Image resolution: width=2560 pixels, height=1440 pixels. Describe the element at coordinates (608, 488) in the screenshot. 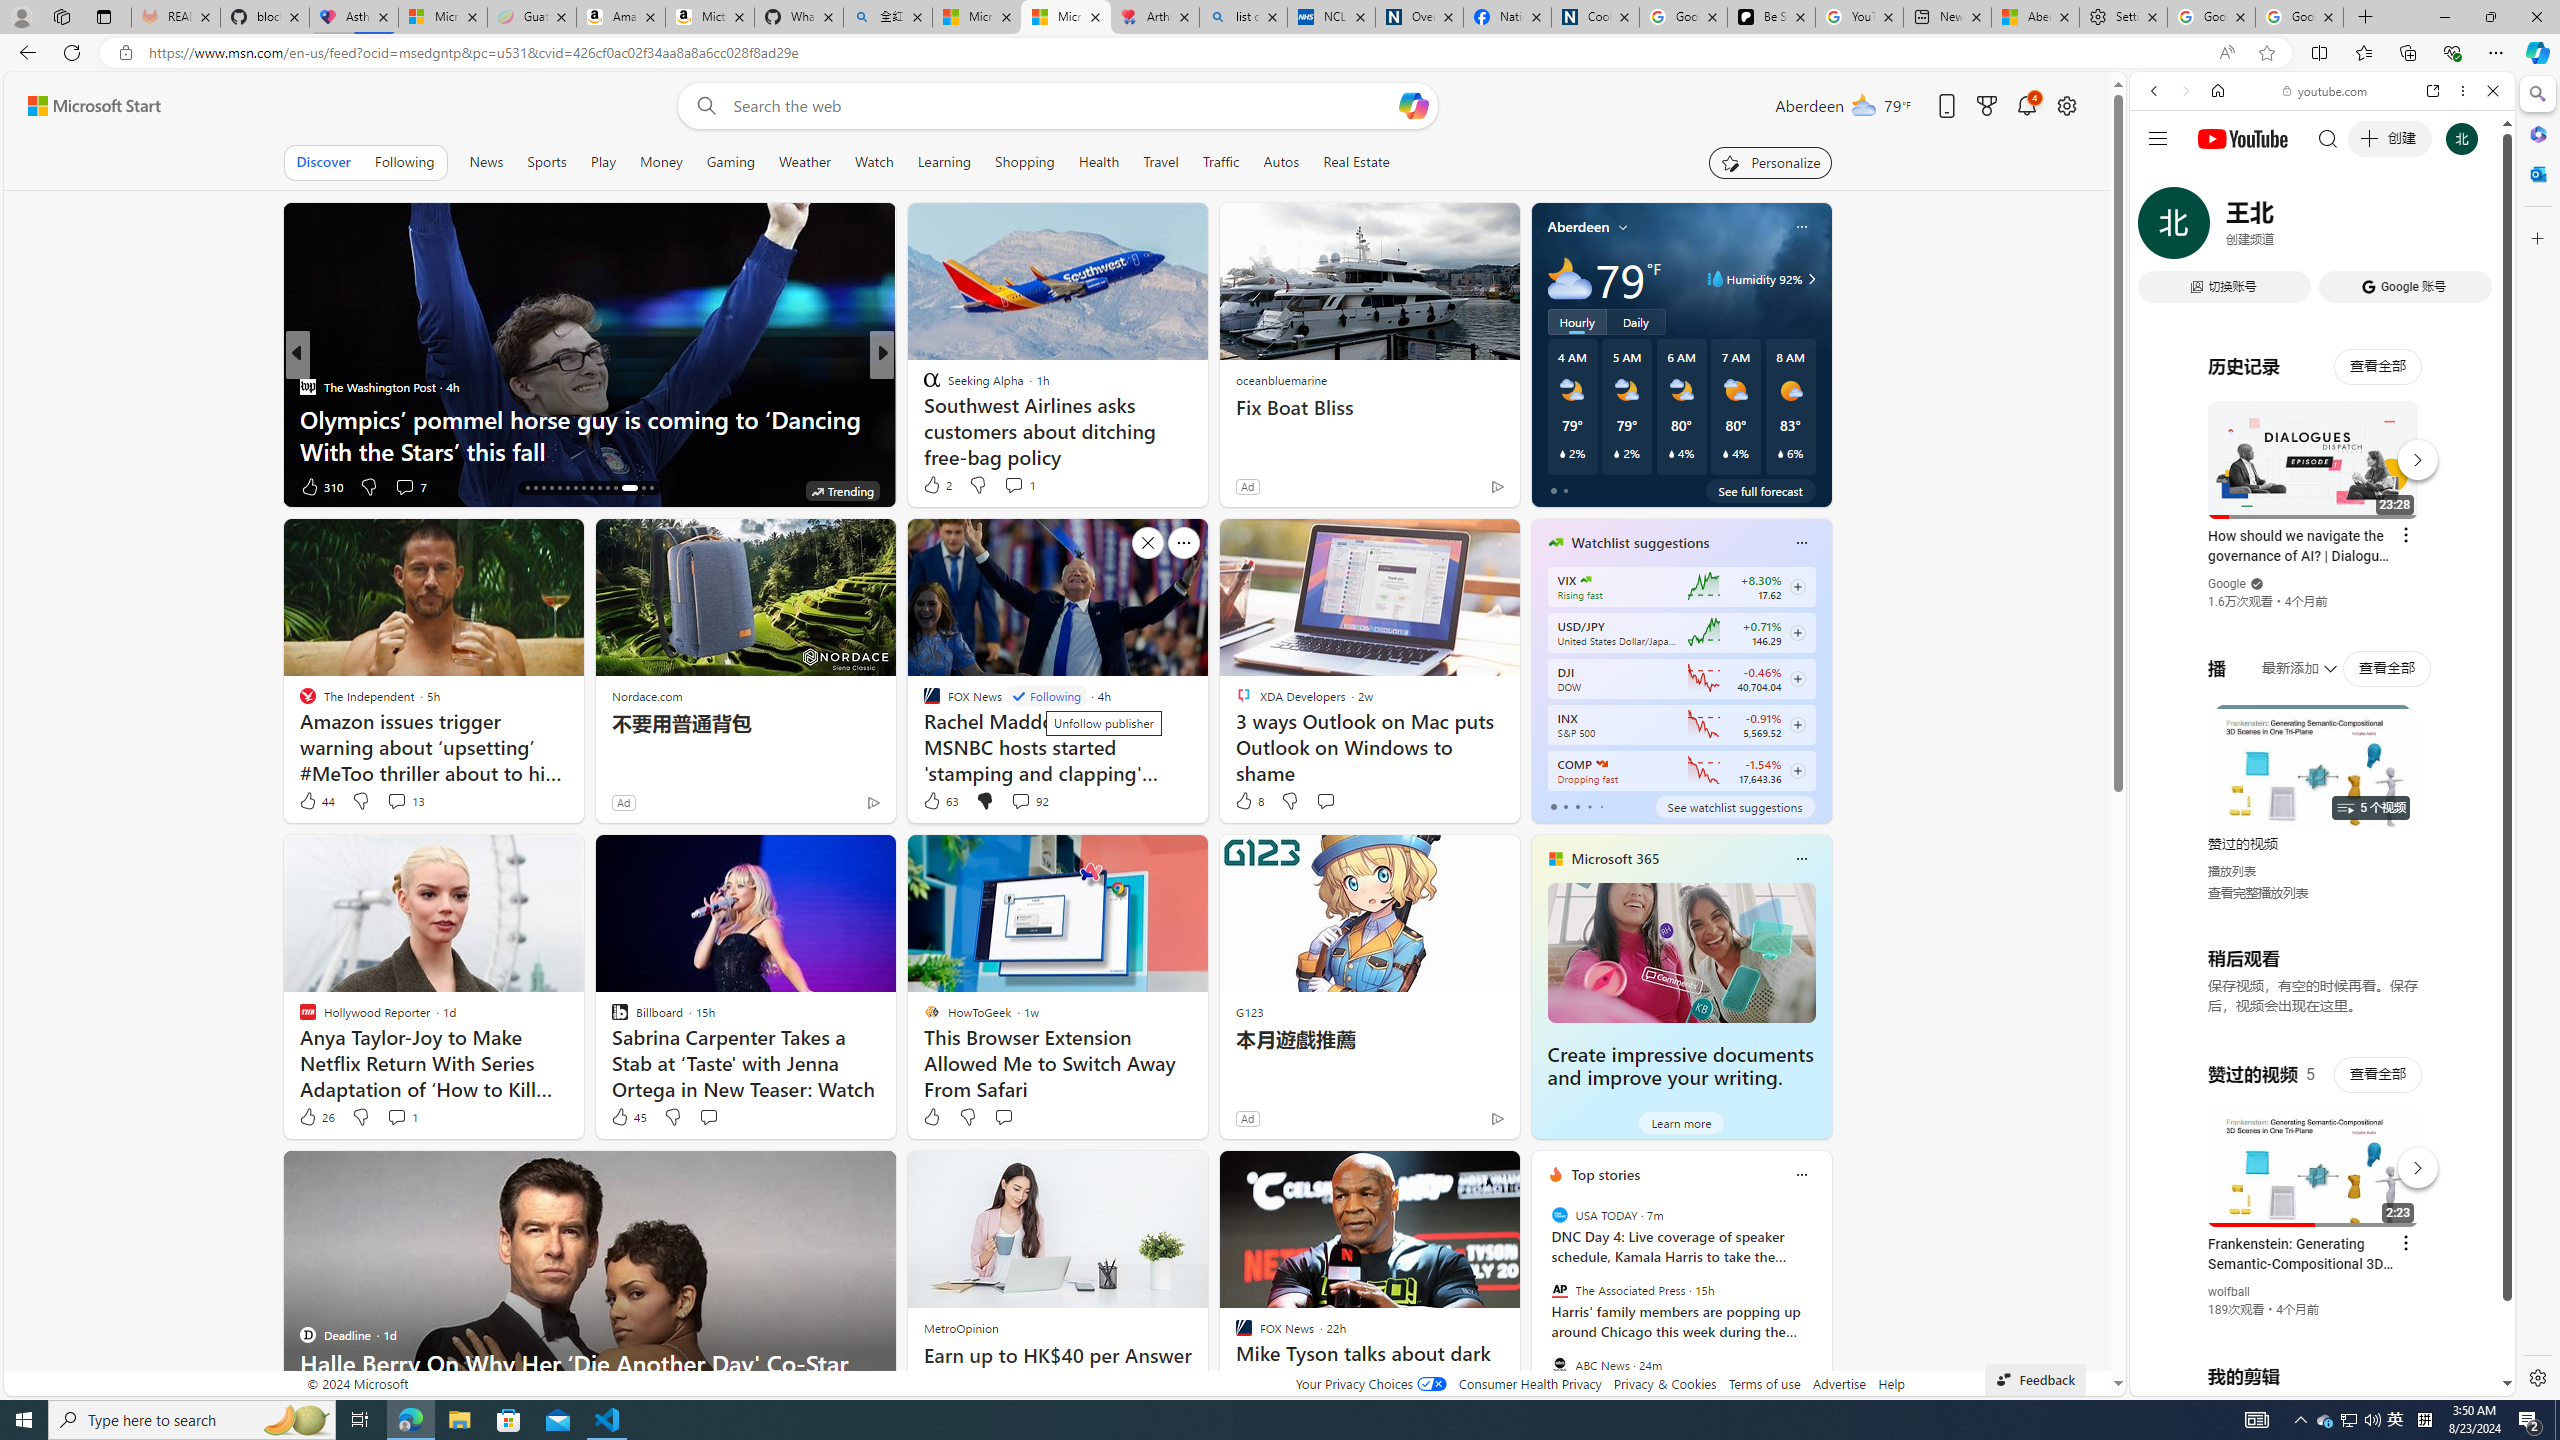

I see `AutomationID: tab-26` at that location.